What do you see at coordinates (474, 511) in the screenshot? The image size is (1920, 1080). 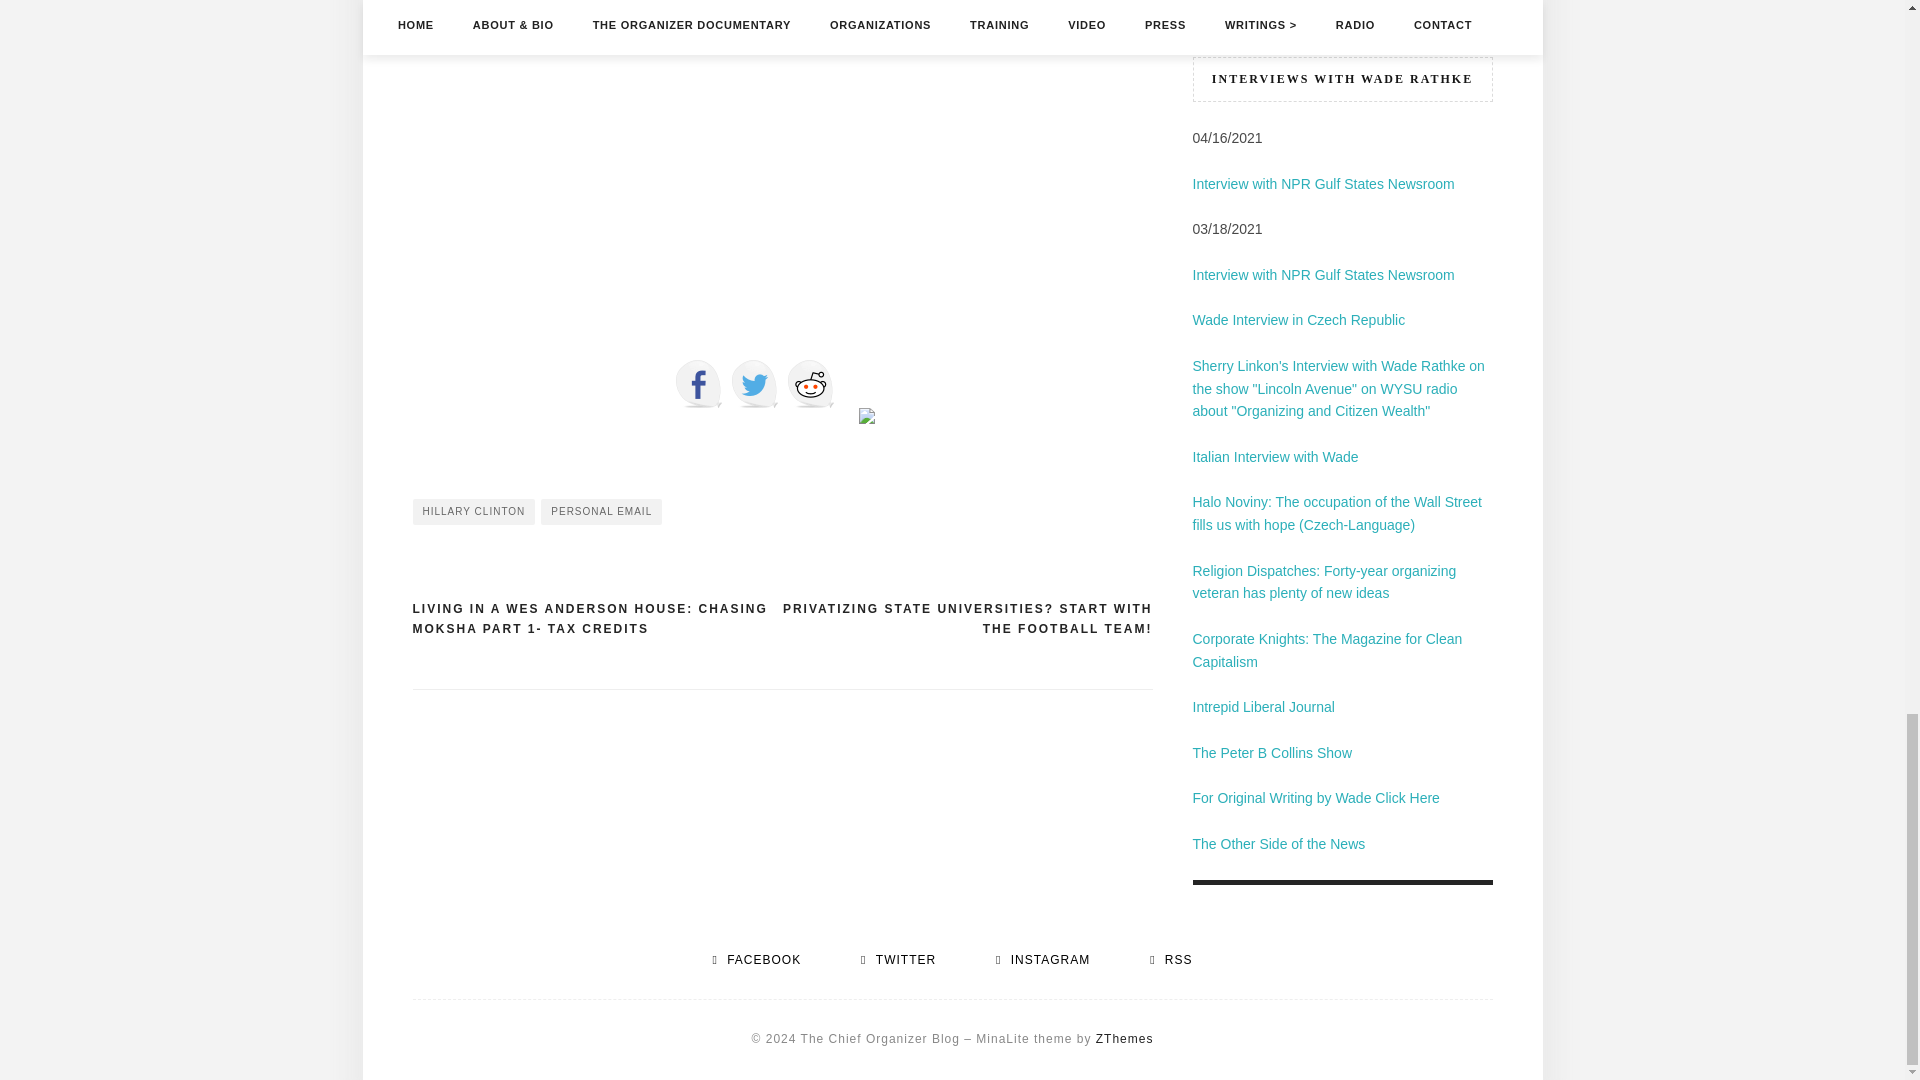 I see `HILLARY CLINTON` at bounding box center [474, 511].